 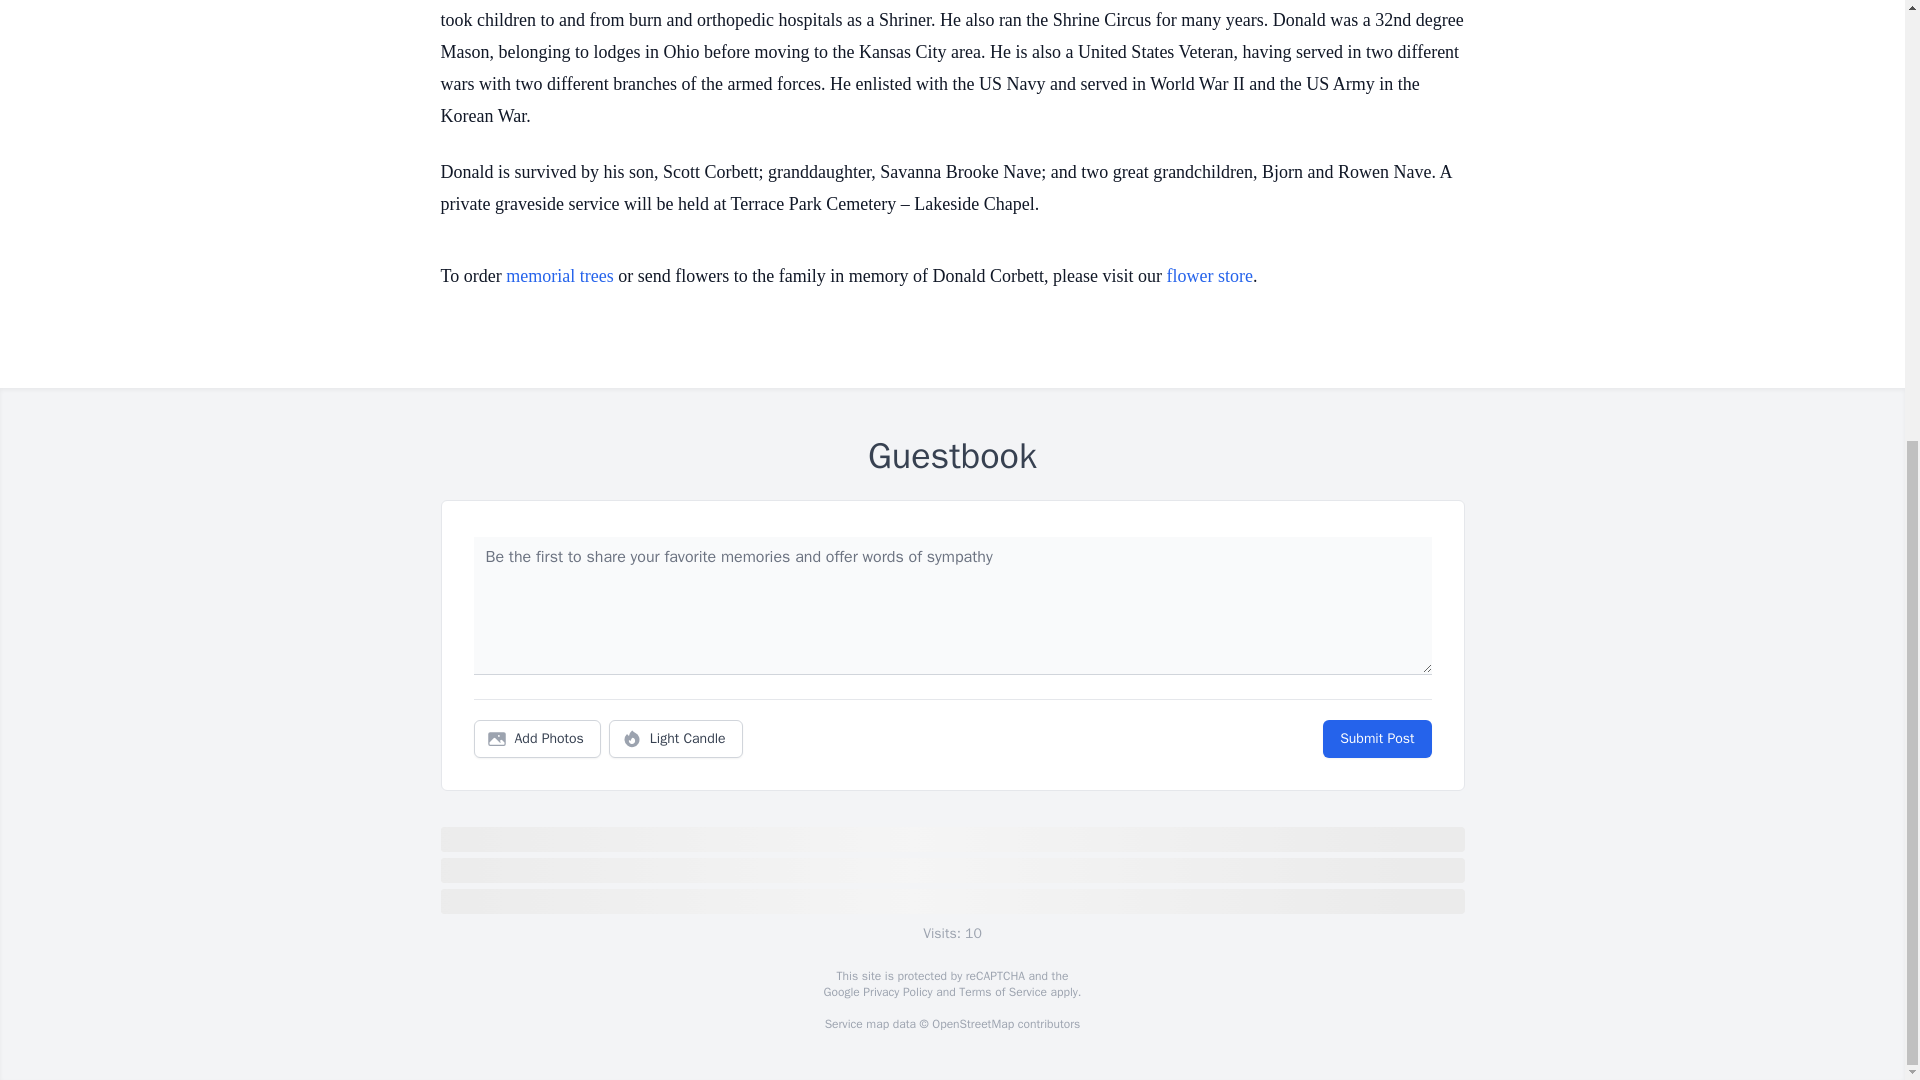 I want to click on OpenStreetMap, so click(x=972, y=1024).